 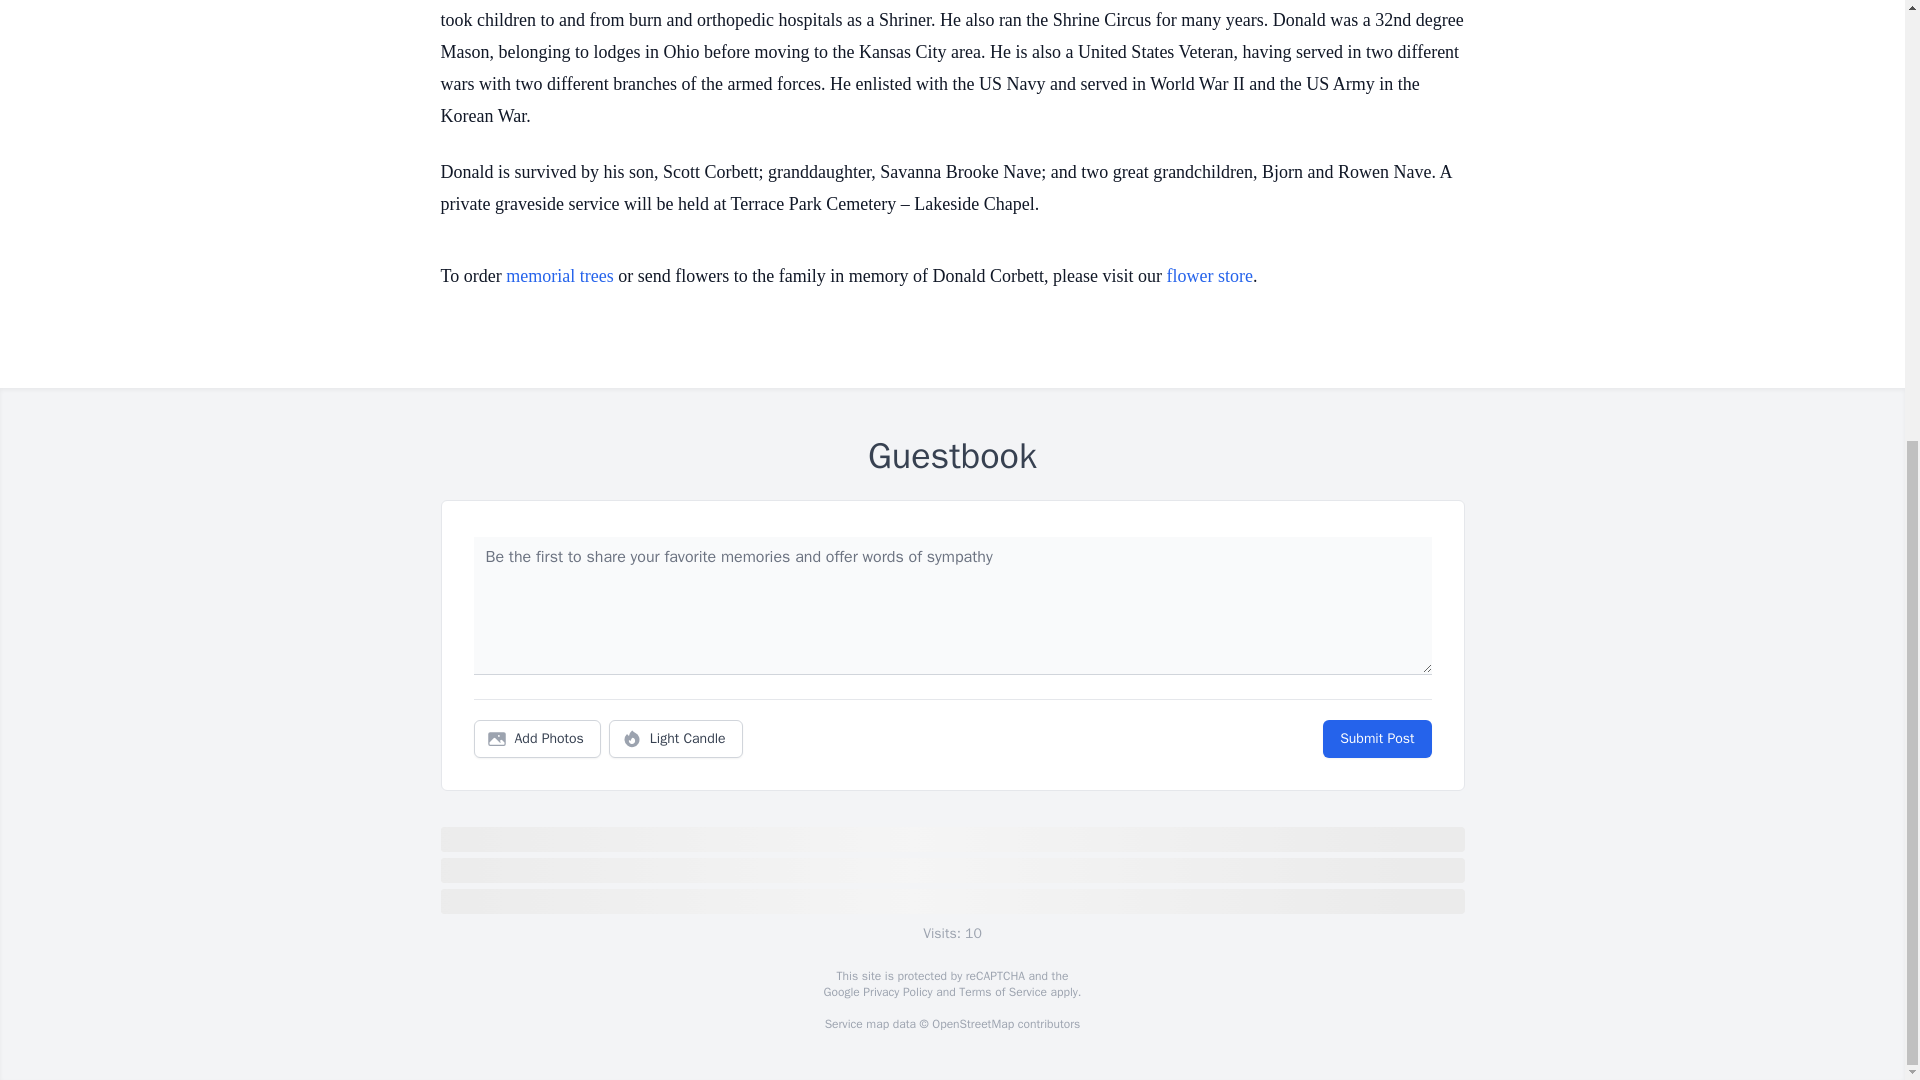 I want to click on OpenStreetMap, so click(x=972, y=1024).